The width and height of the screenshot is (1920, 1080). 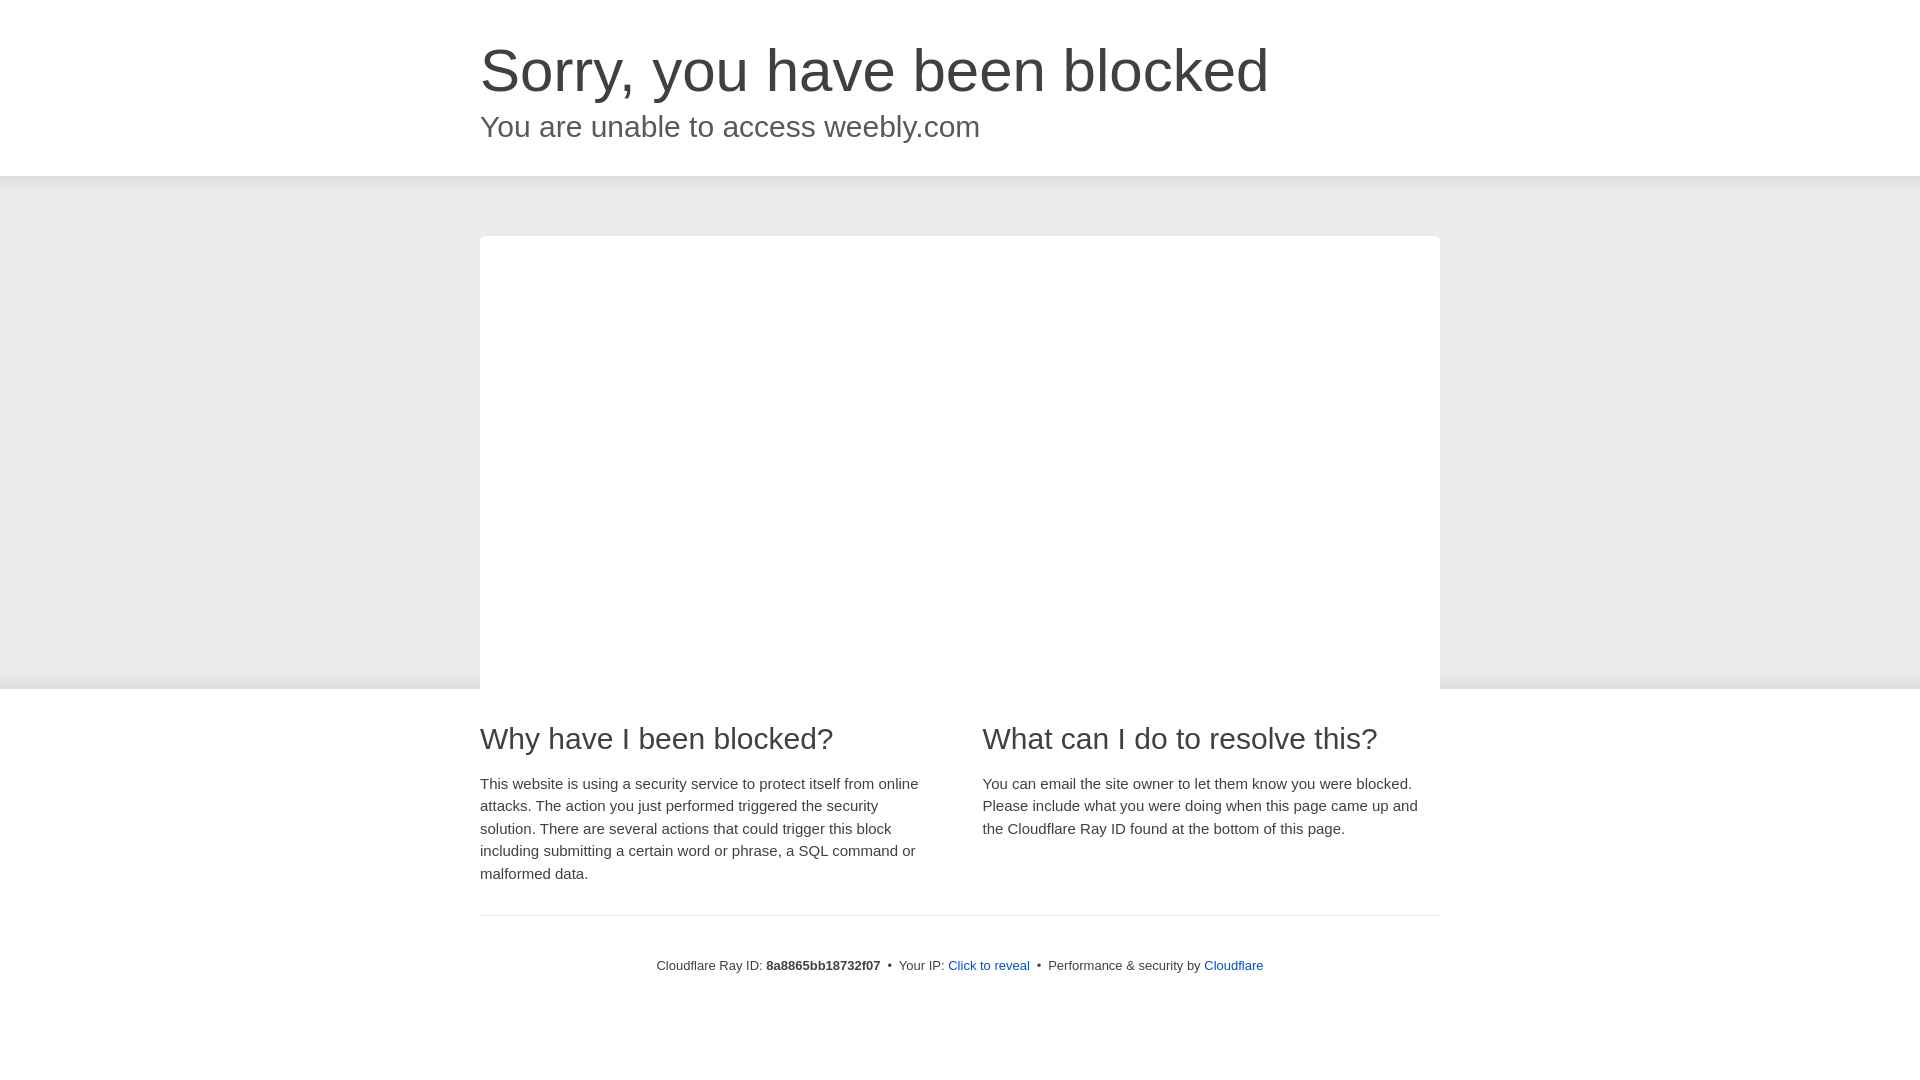 I want to click on Cloudflare, so click(x=1233, y=965).